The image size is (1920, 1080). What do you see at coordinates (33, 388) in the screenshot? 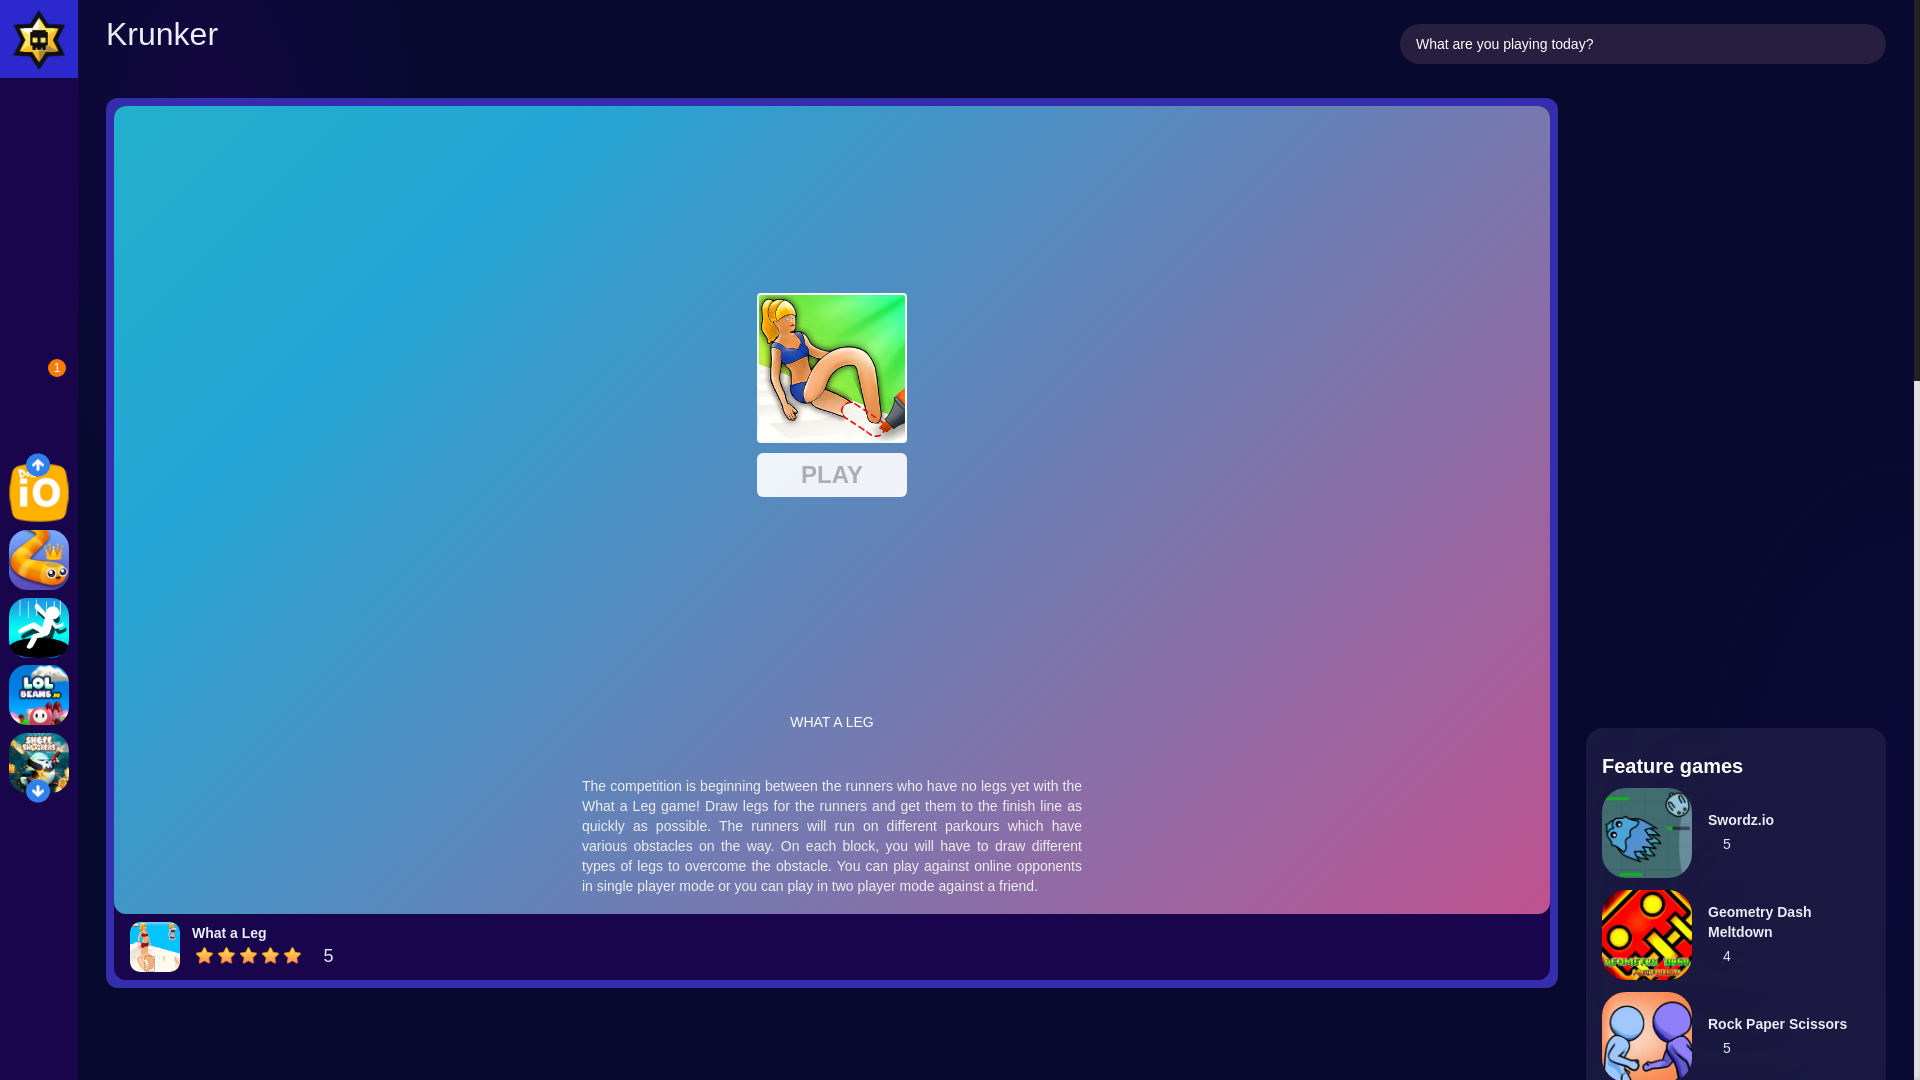
I see `1` at bounding box center [33, 388].